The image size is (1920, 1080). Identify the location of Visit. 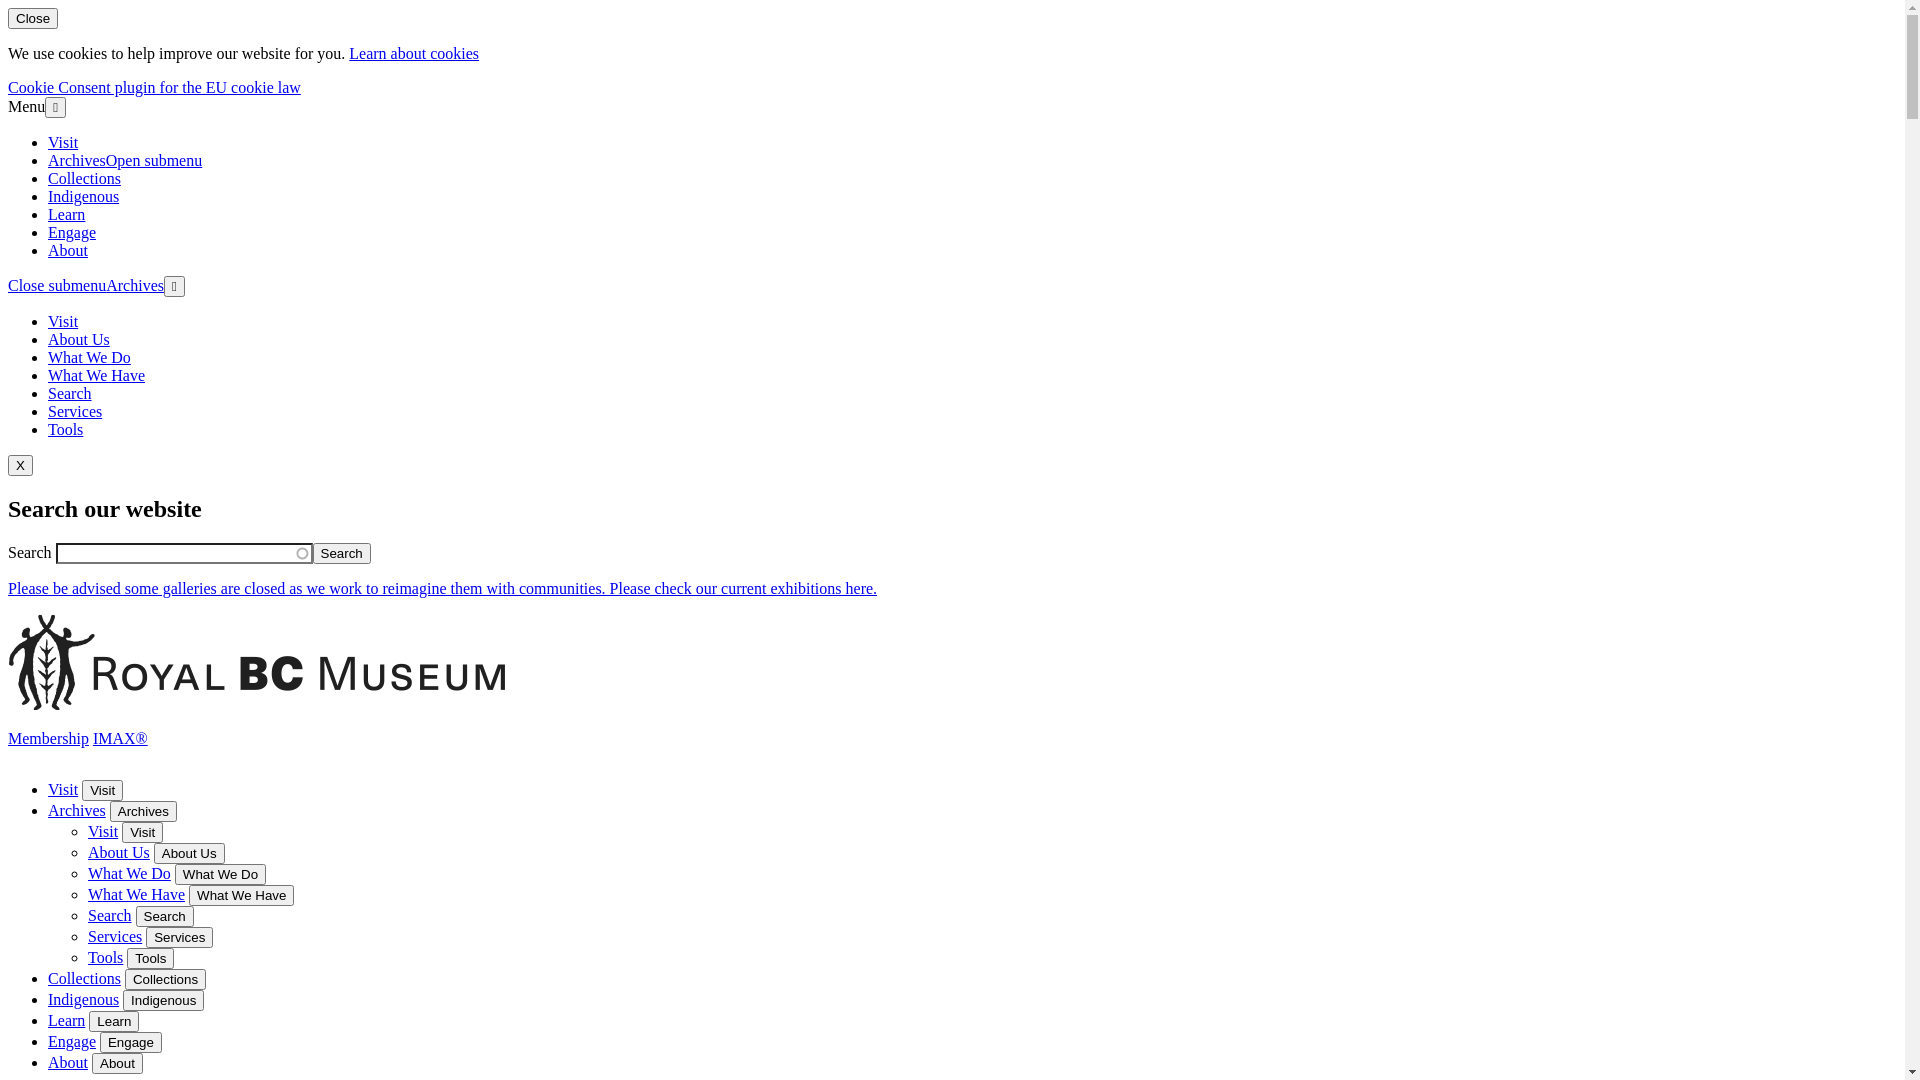
(102, 790).